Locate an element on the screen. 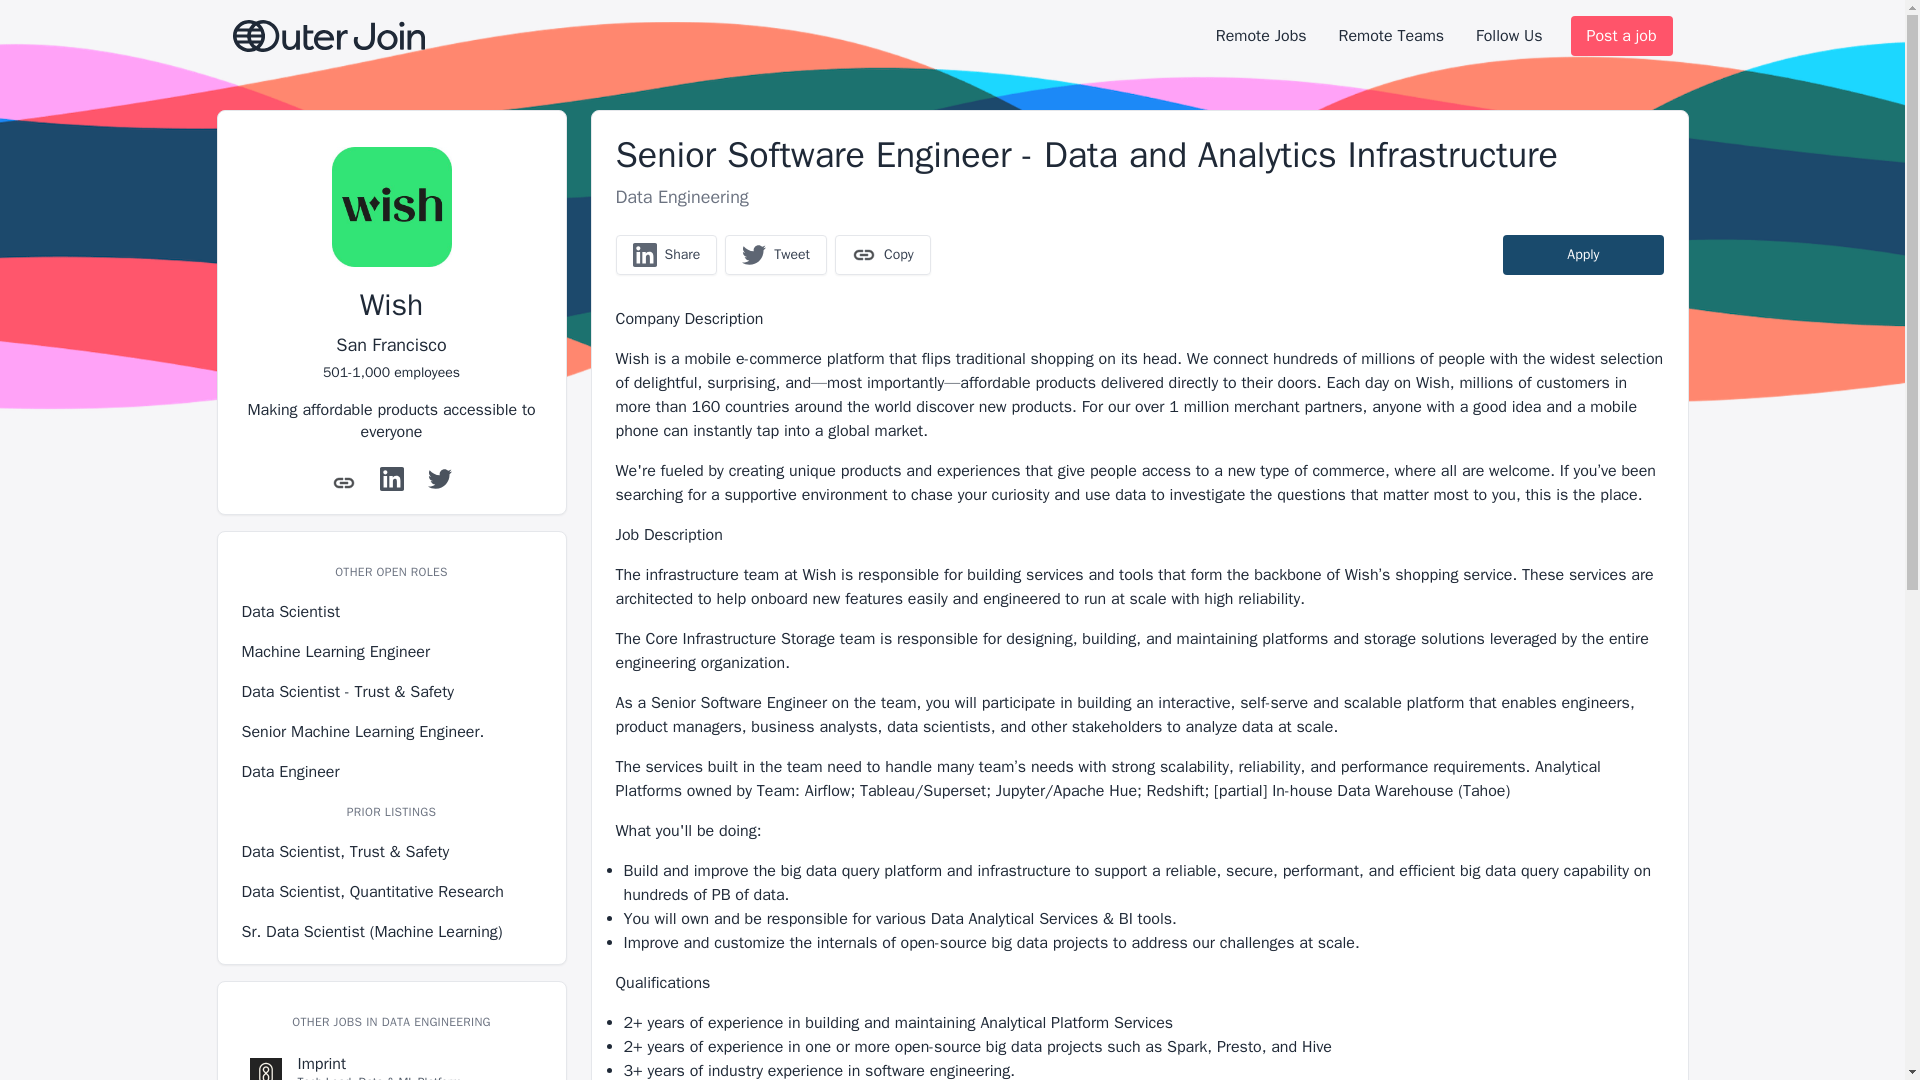 This screenshot has height=1080, width=1920. Data Scientist is located at coordinates (392, 612).